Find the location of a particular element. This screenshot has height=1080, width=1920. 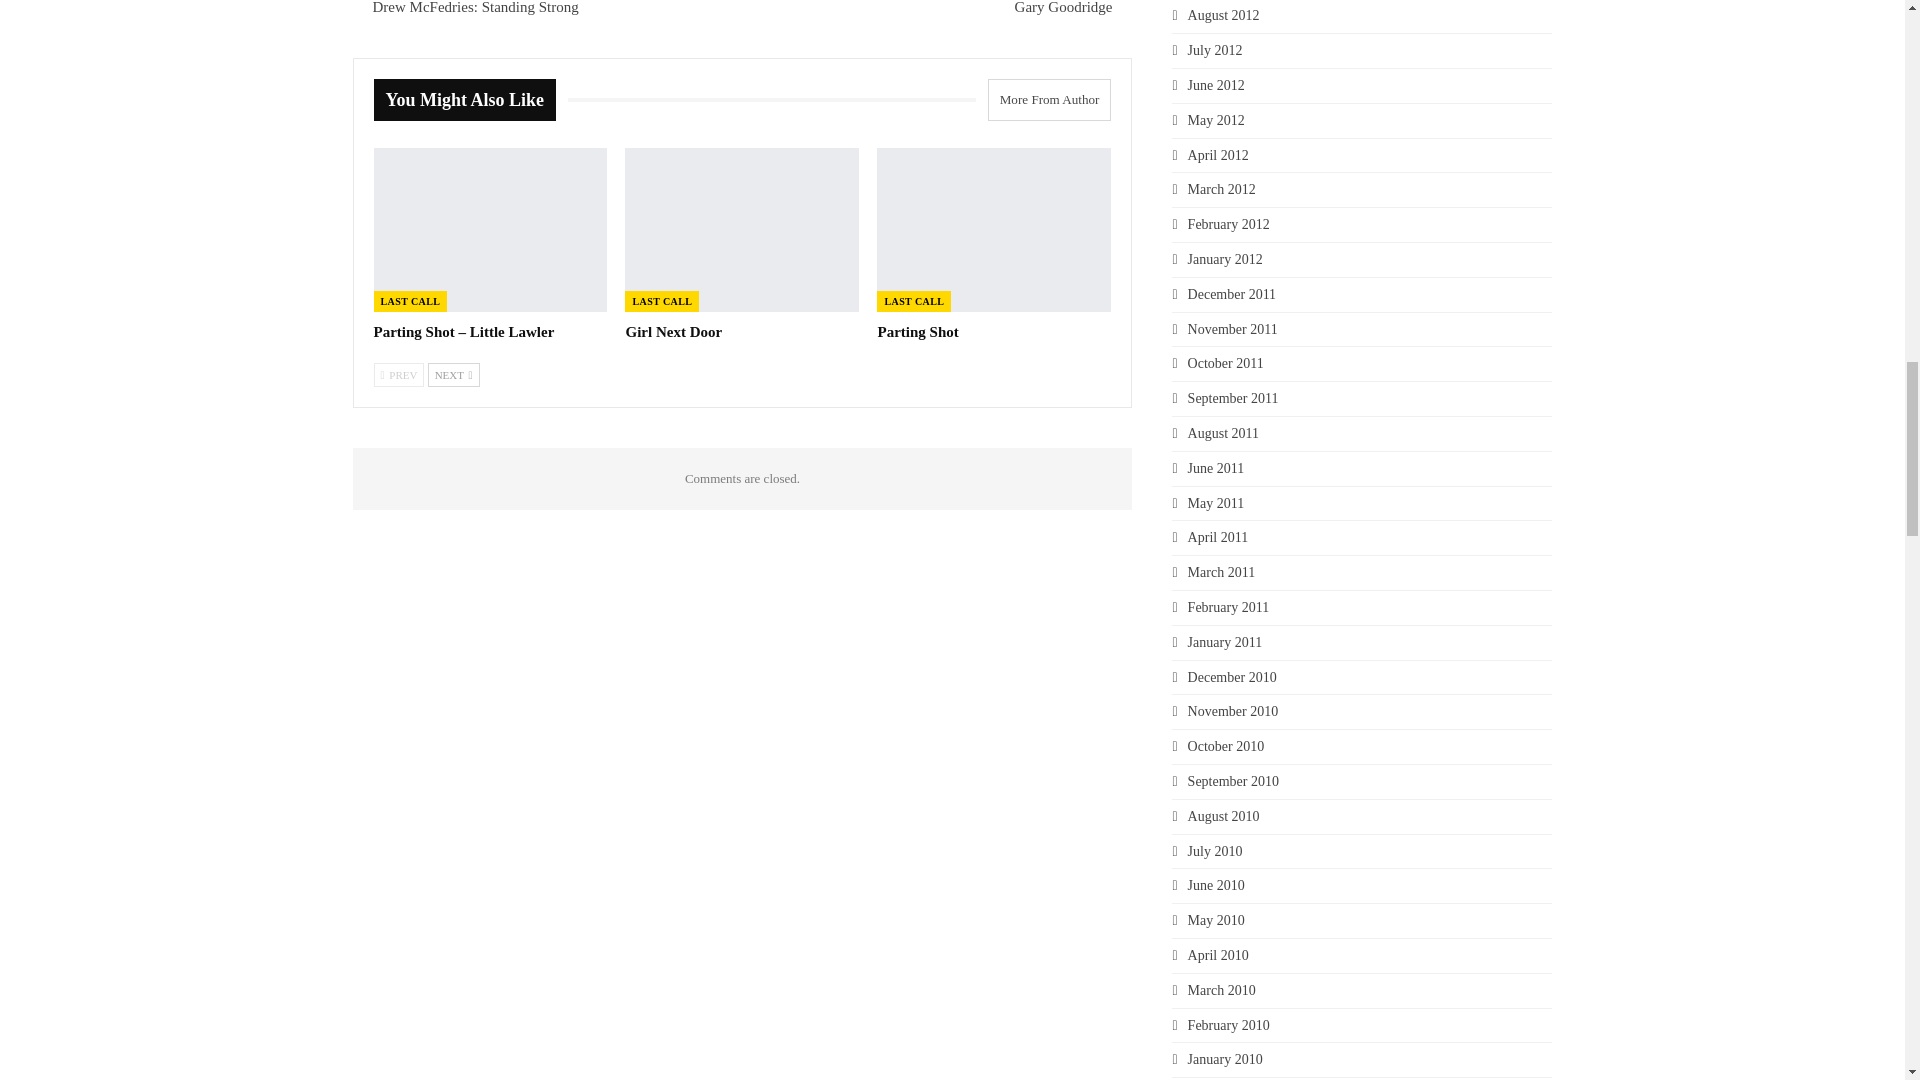

Gary Goodridge is located at coordinates (1064, 8).